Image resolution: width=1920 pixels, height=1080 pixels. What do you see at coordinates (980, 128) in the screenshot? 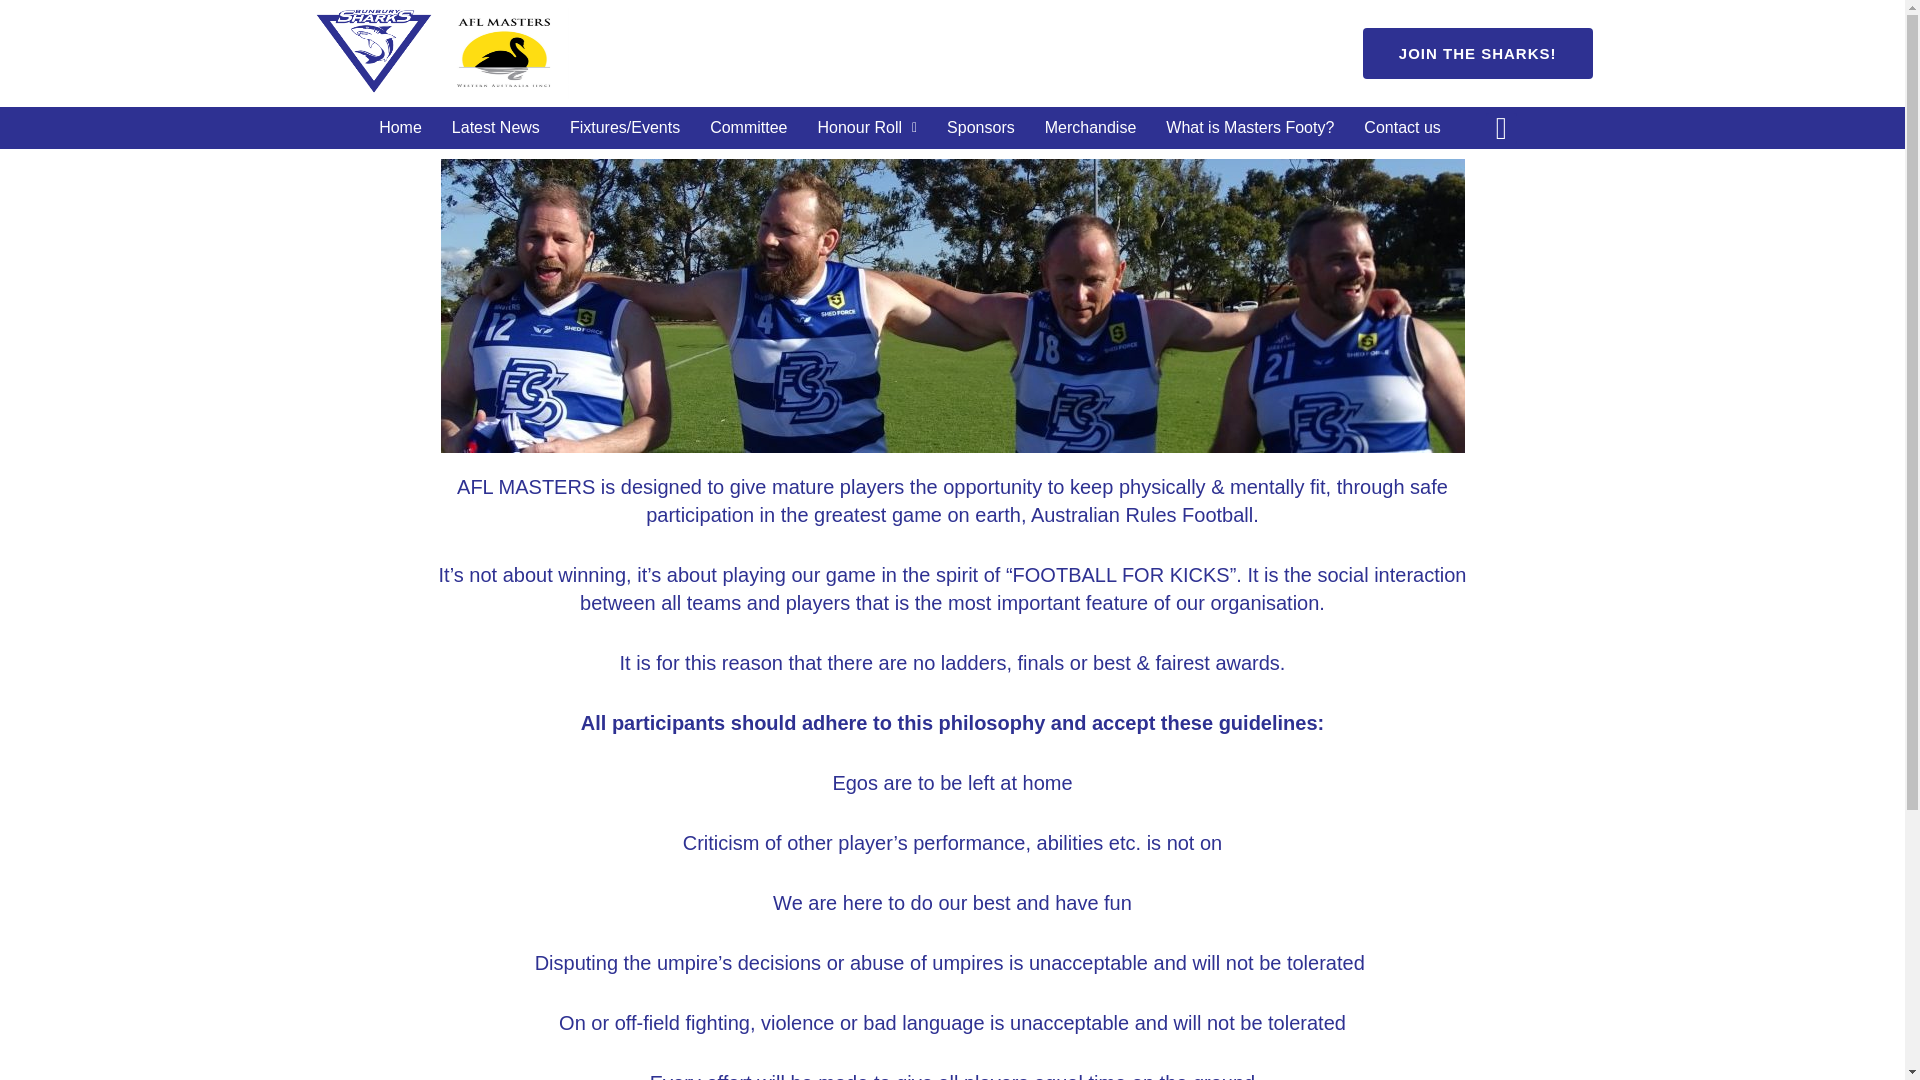
I see `Sponsors` at bounding box center [980, 128].